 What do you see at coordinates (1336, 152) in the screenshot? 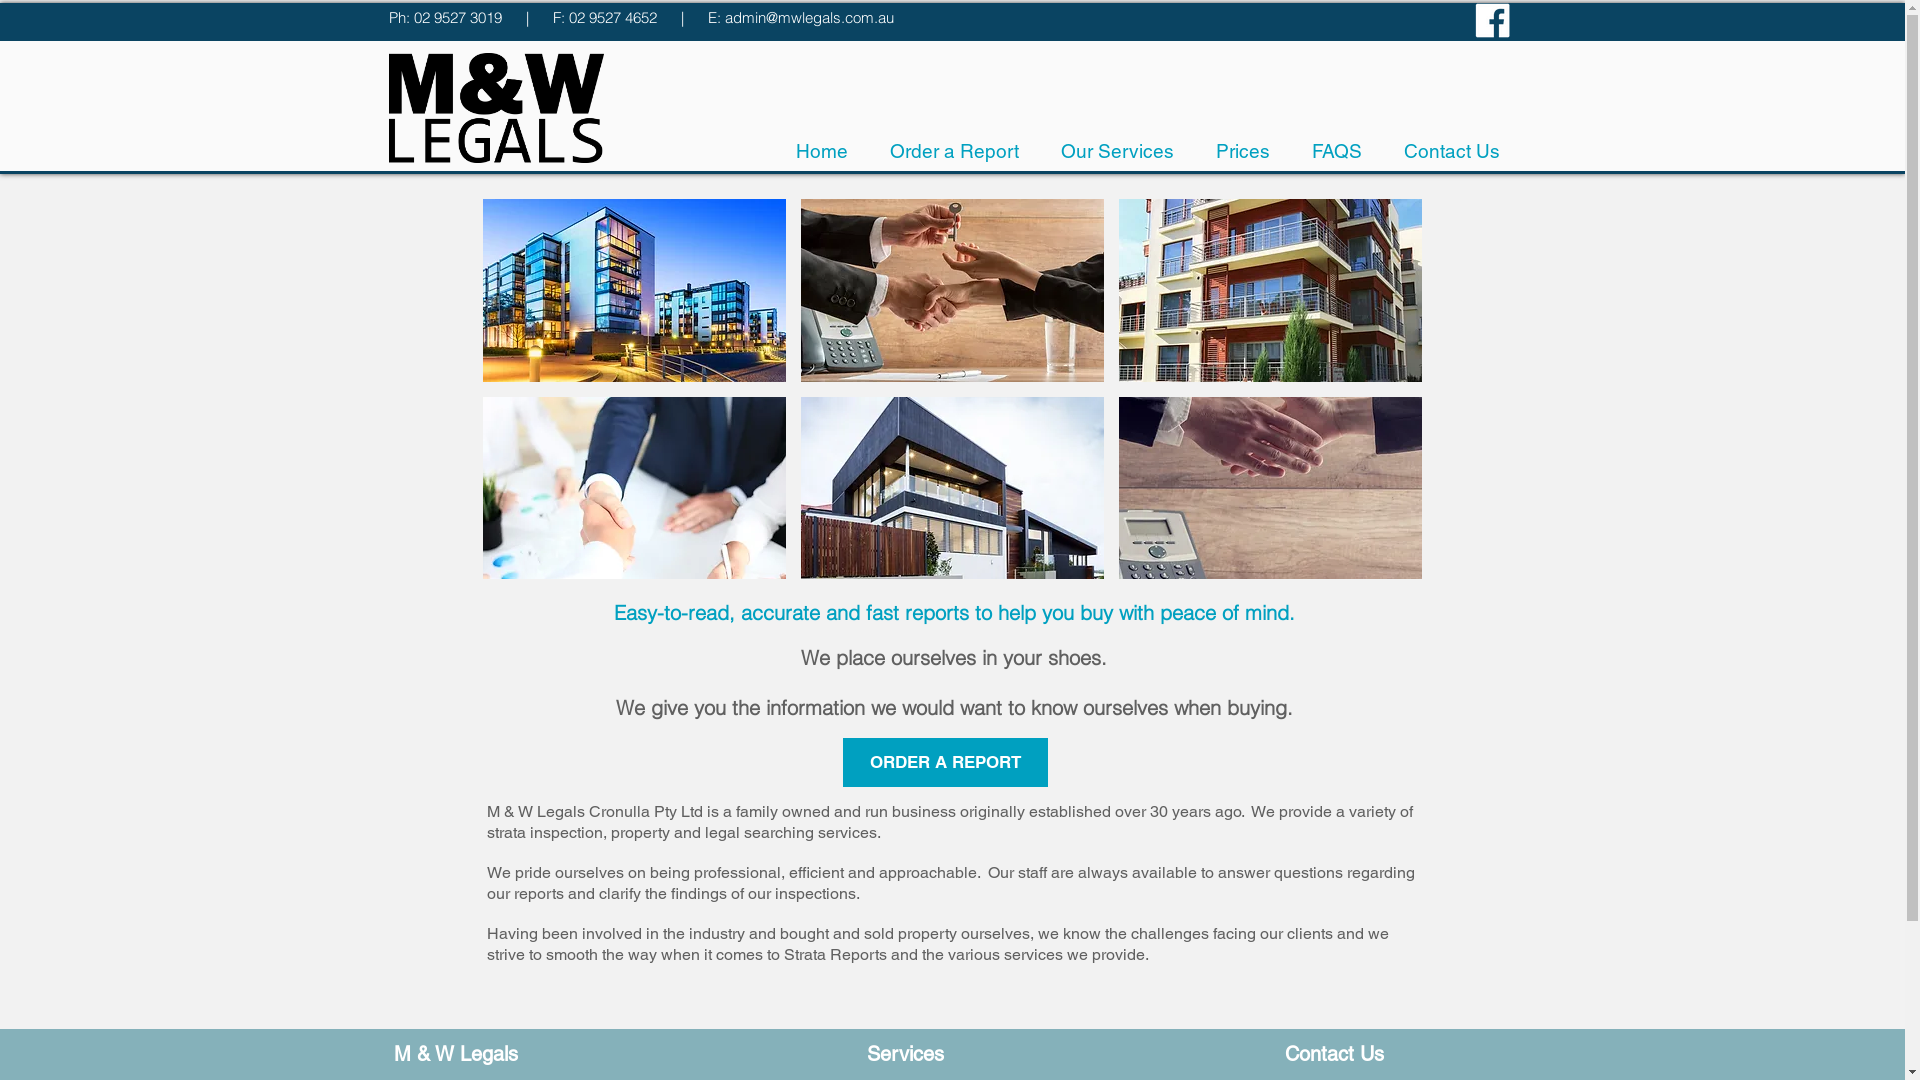
I see `FAQS` at bounding box center [1336, 152].